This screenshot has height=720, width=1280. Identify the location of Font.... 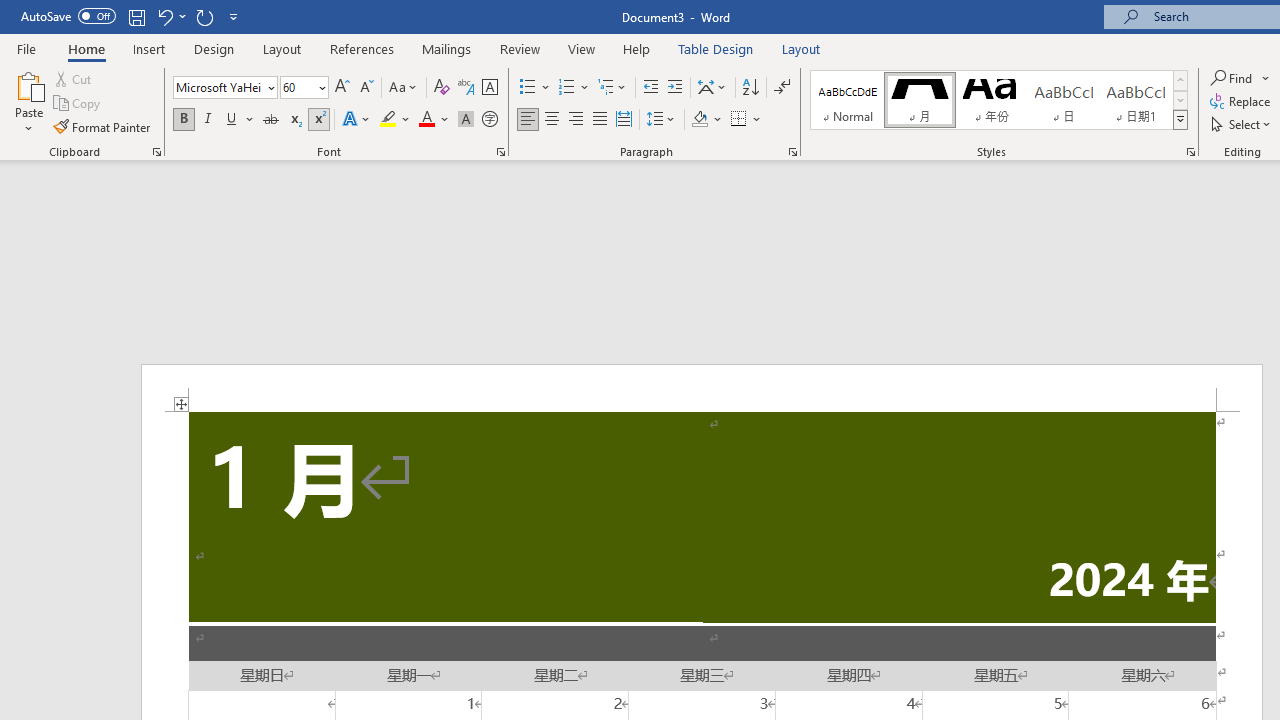
(500, 152).